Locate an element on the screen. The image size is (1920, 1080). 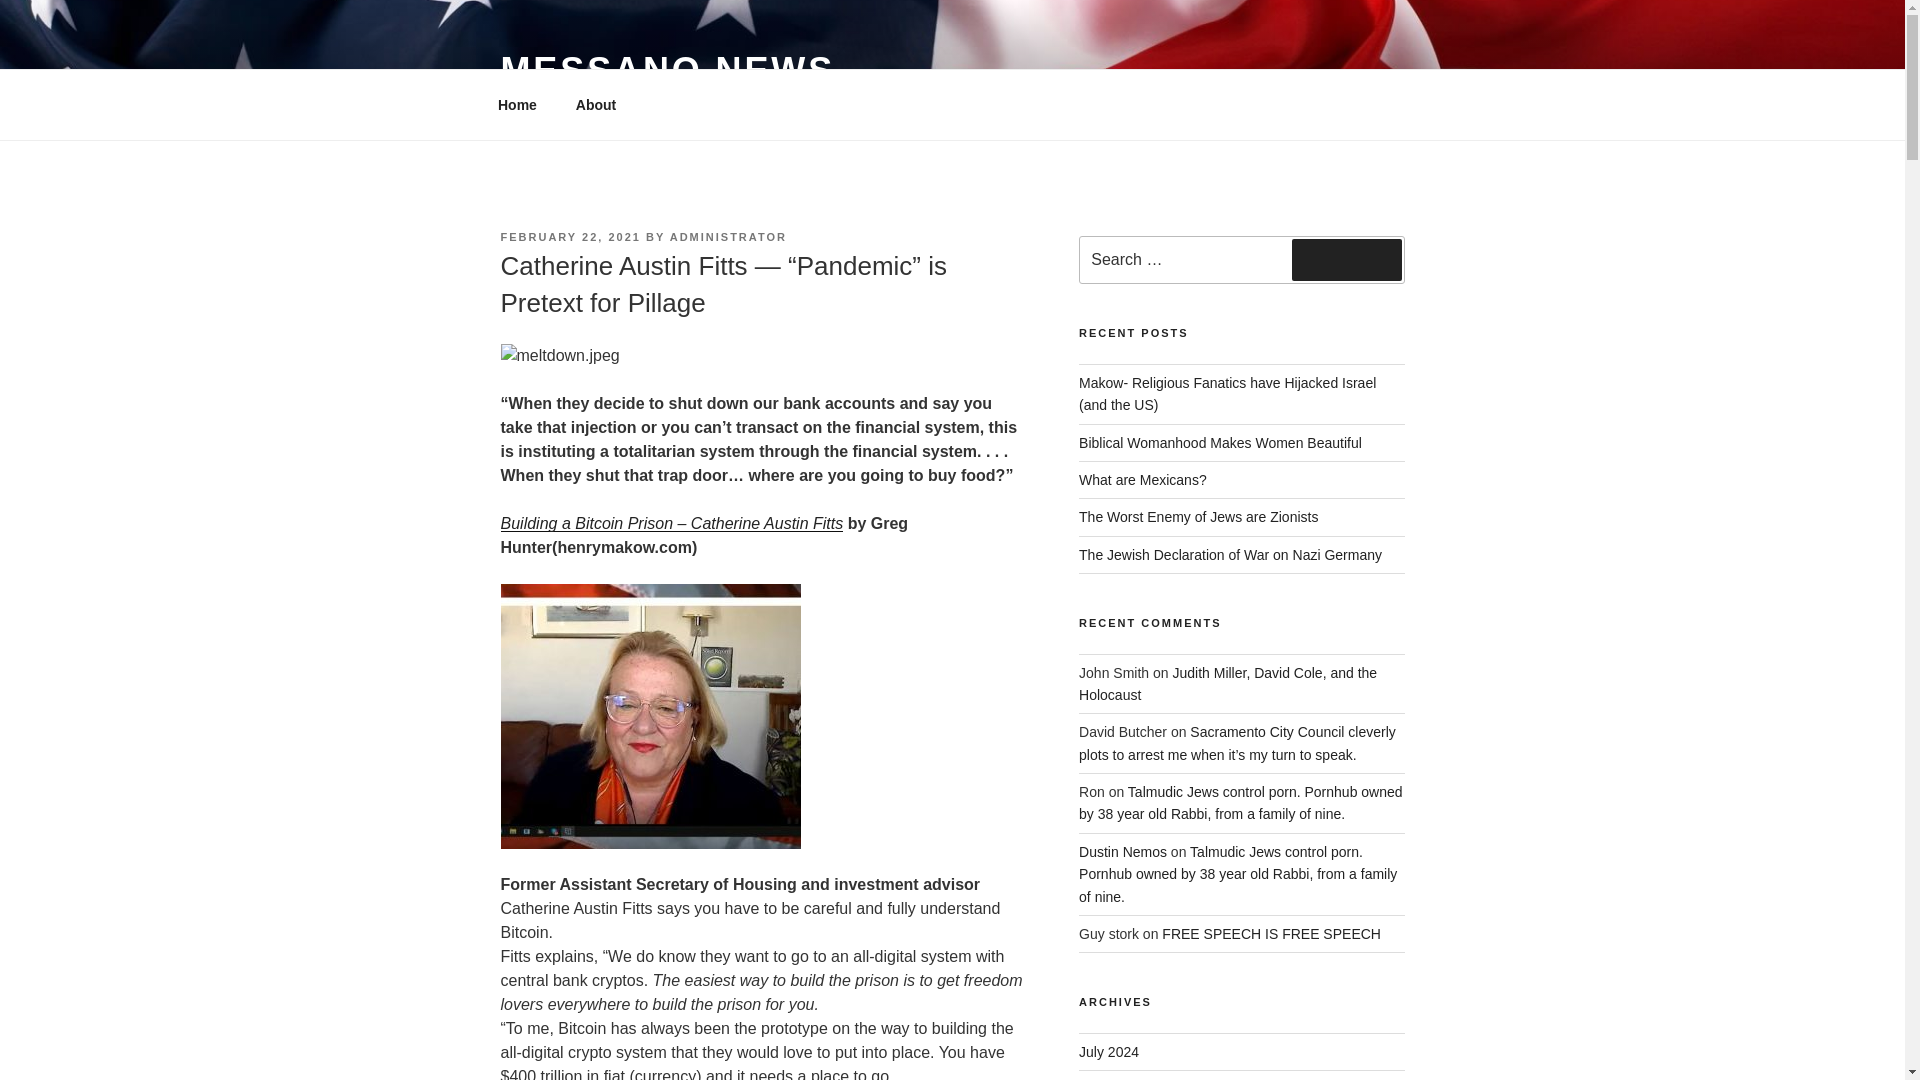
The Jewish Declaration of War on Nazi Germany is located at coordinates (1230, 554).